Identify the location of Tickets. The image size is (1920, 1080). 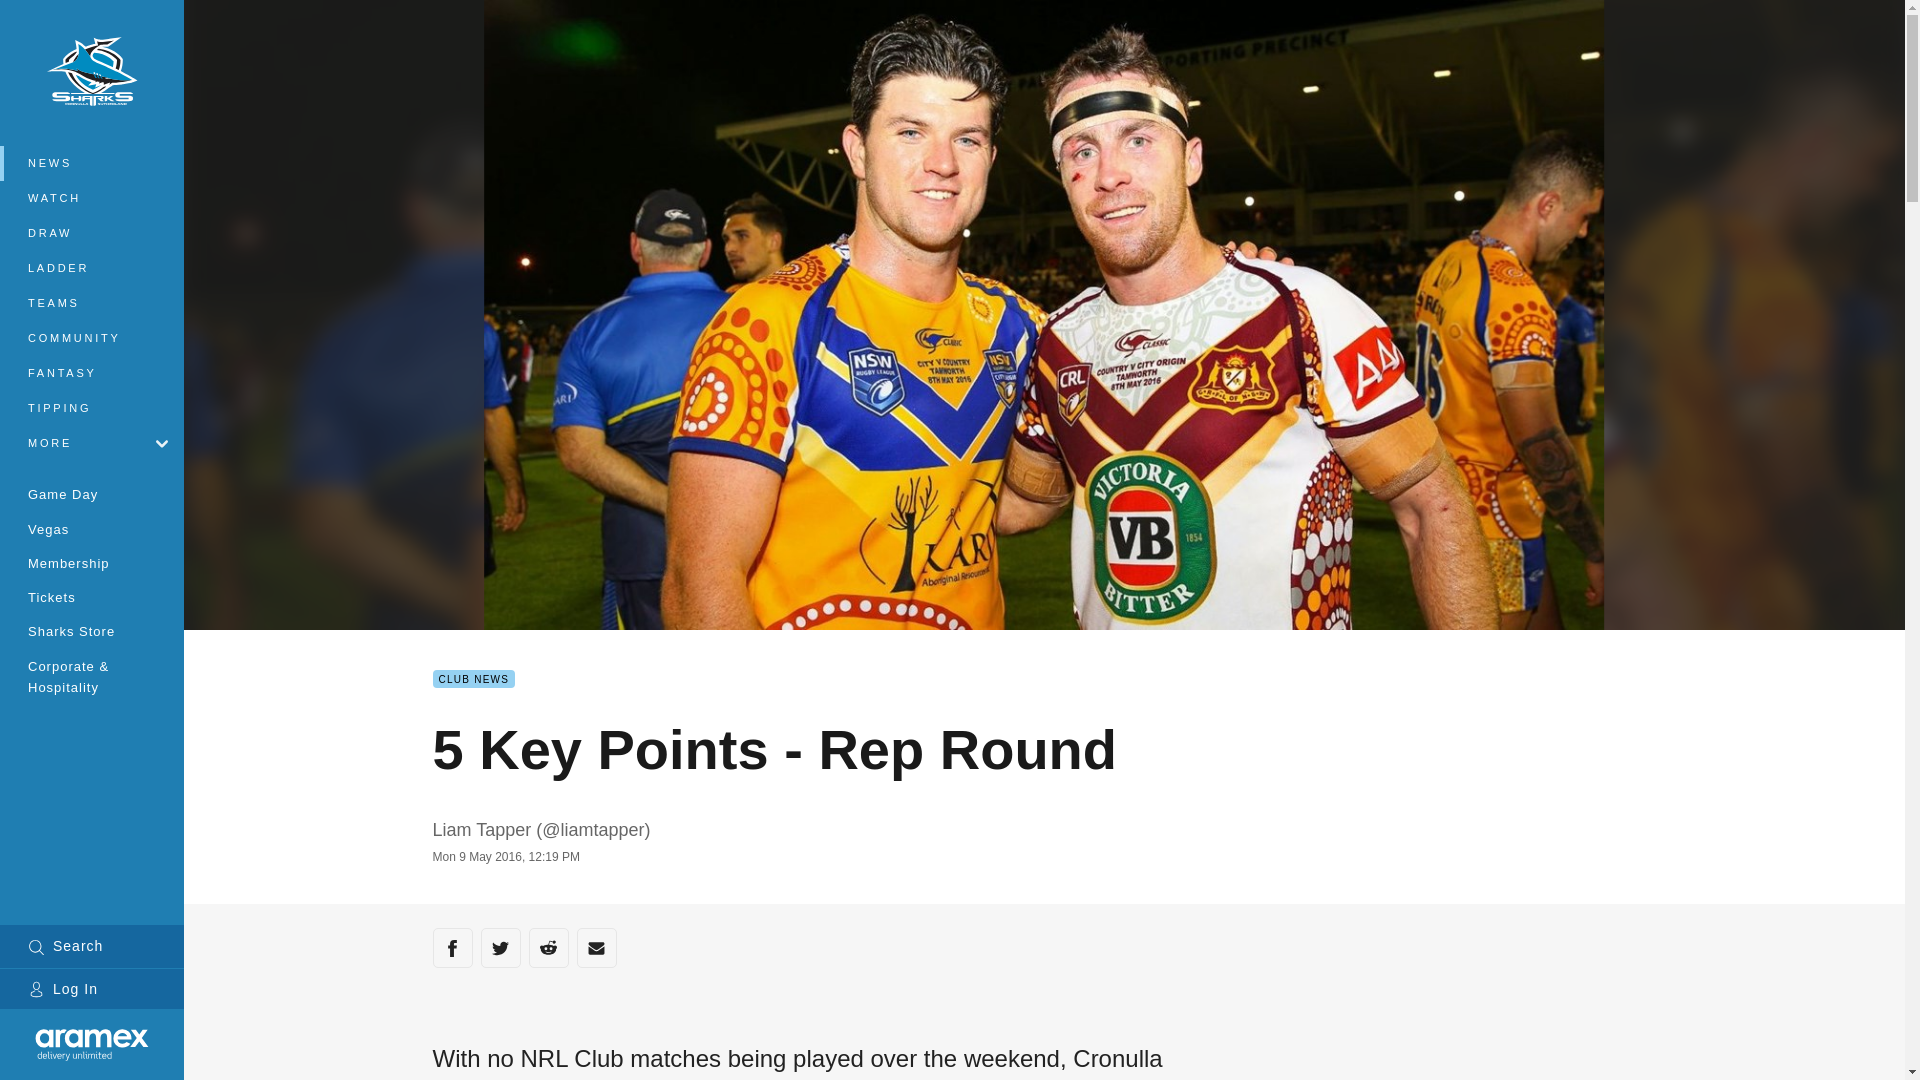
(92, 596).